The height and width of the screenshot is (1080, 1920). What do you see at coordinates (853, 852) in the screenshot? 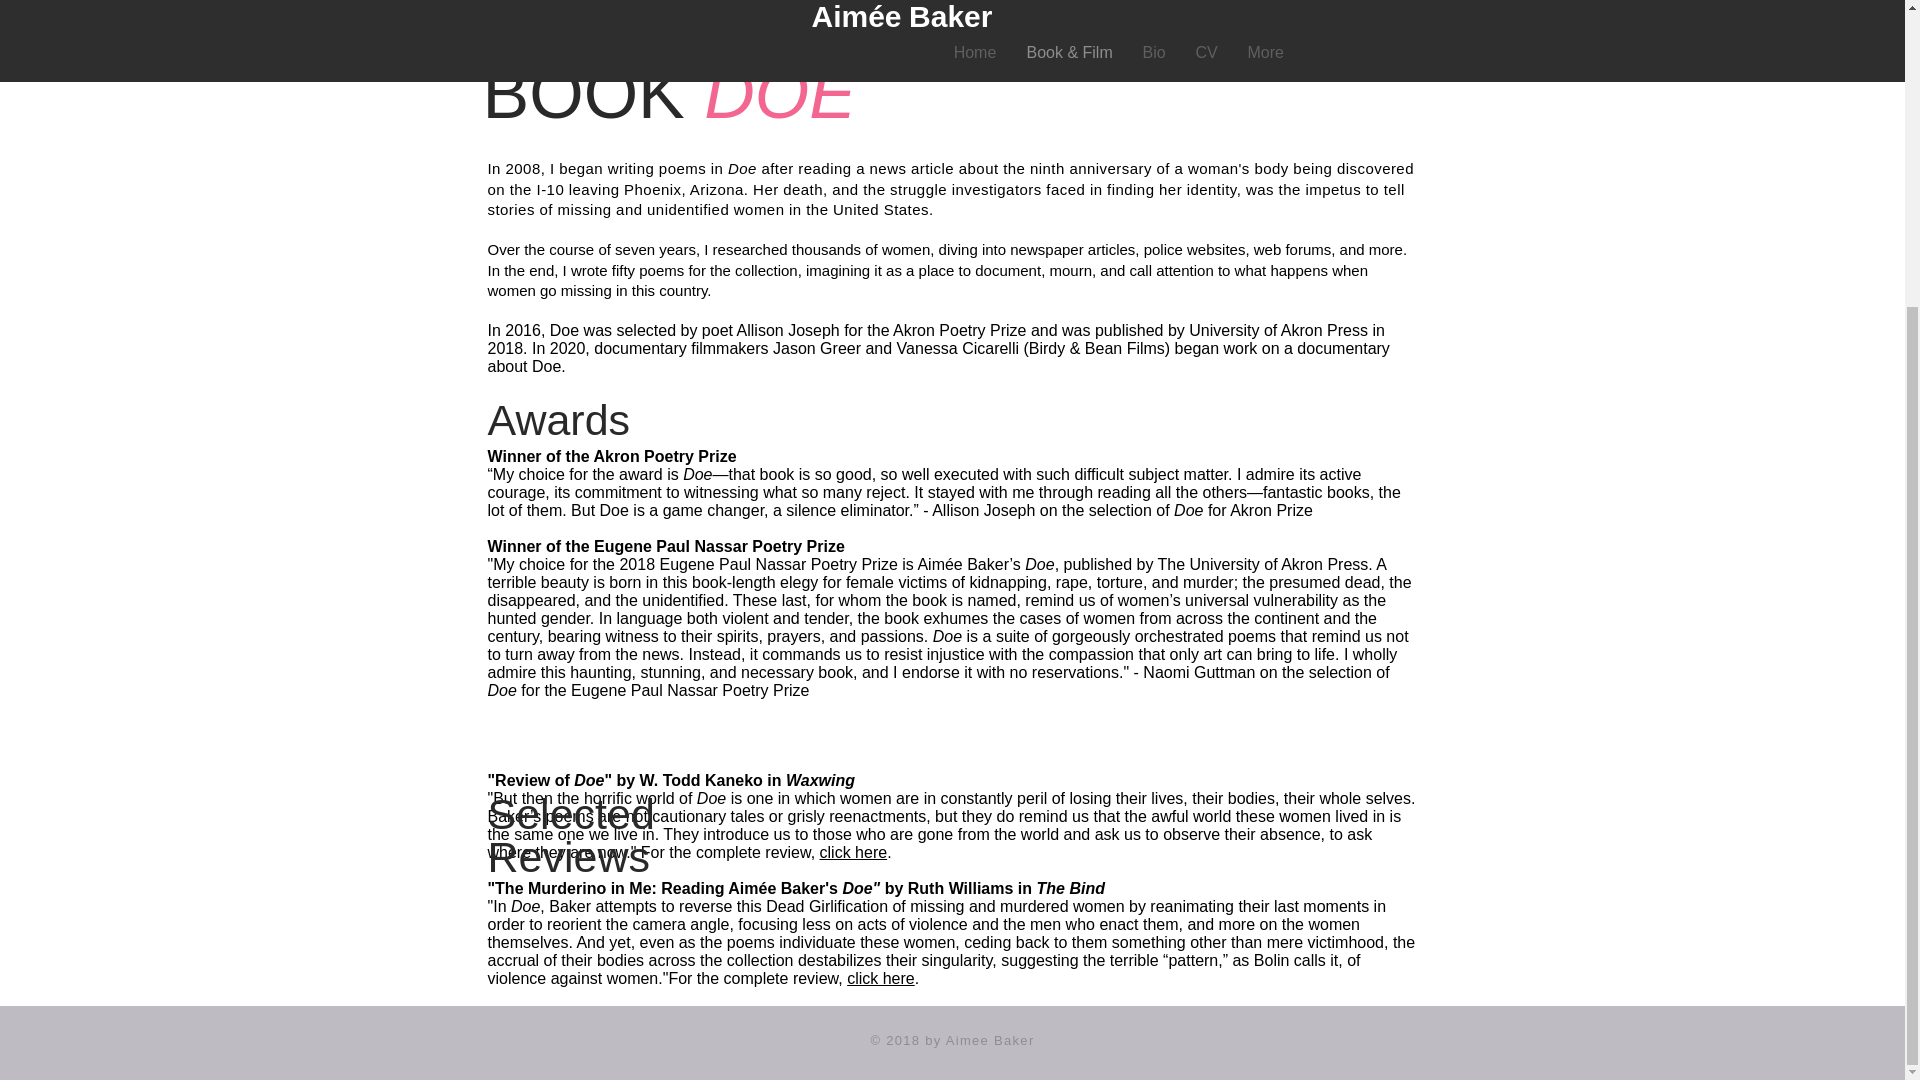
I see `click here` at bounding box center [853, 852].